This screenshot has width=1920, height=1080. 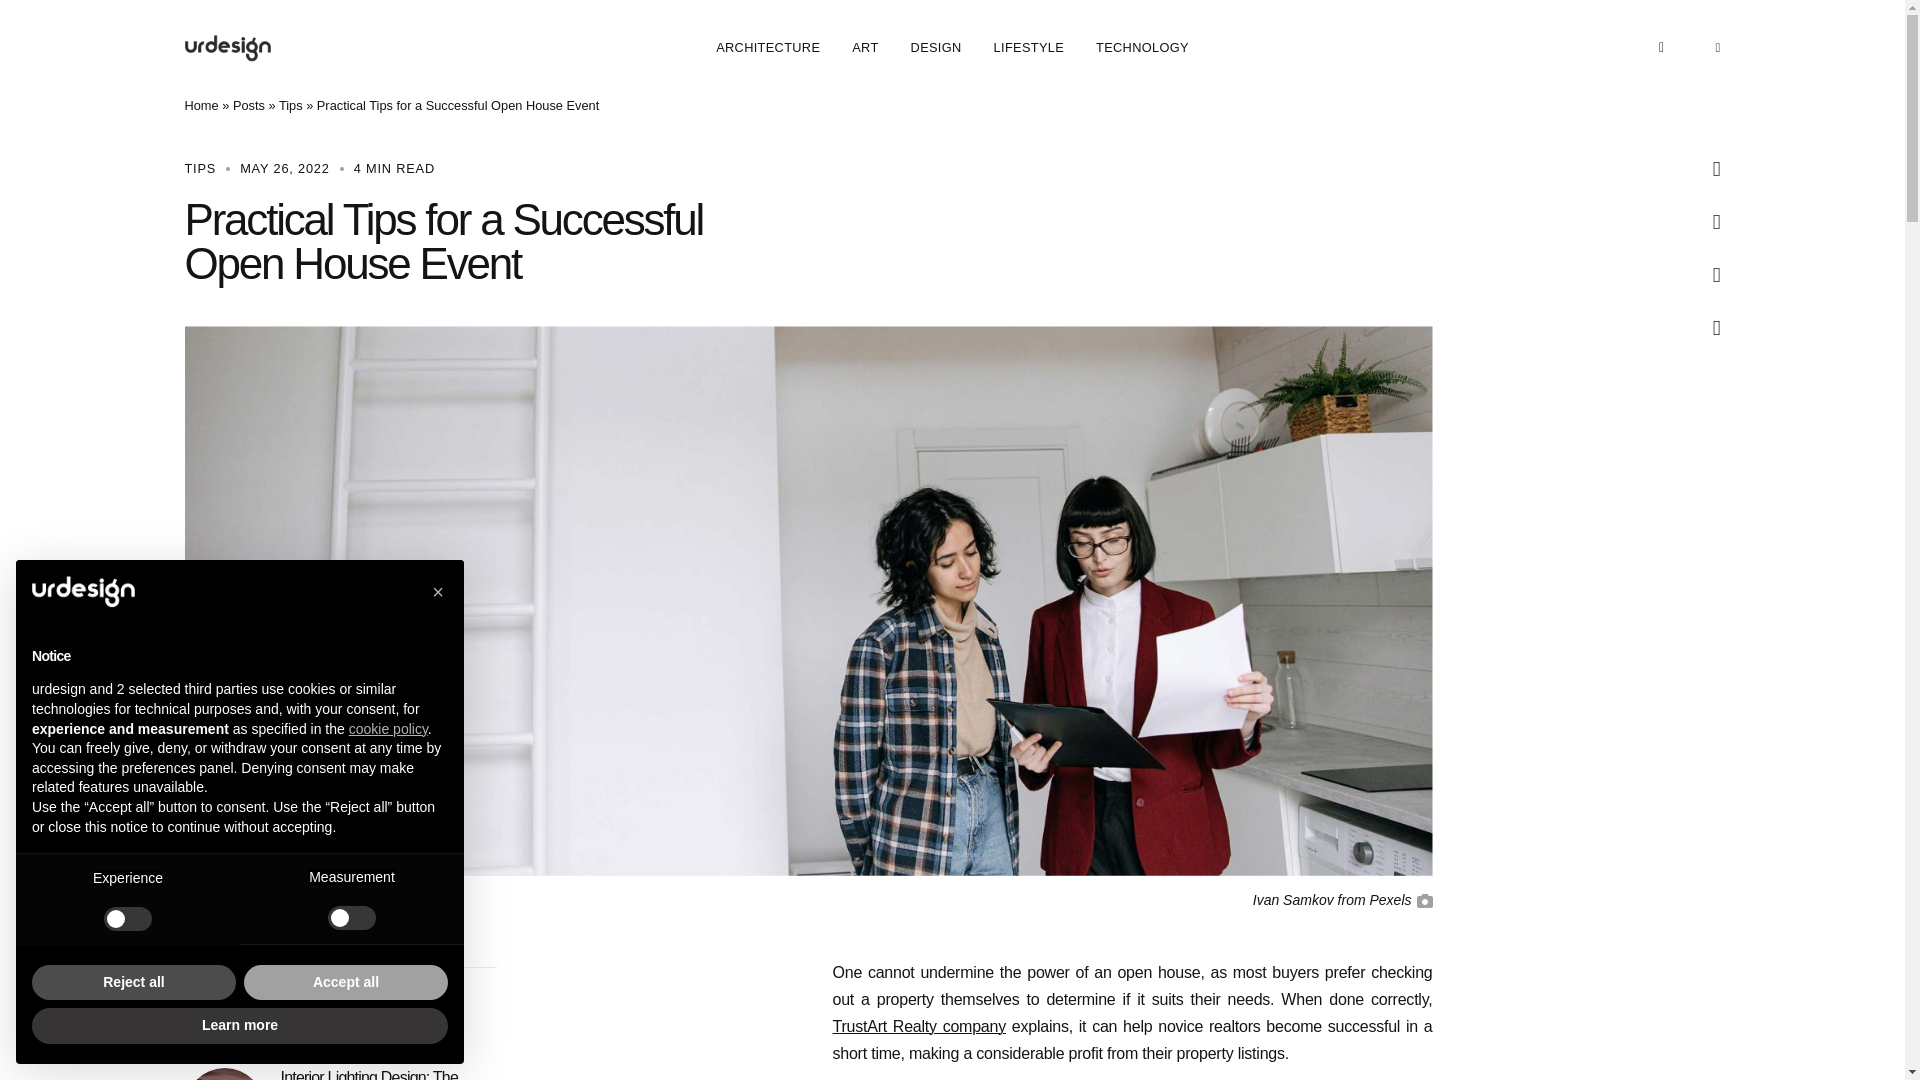 What do you see at coordinates (127, 918) in the screenshot?
I see `false` at bounding box center [127, 918].